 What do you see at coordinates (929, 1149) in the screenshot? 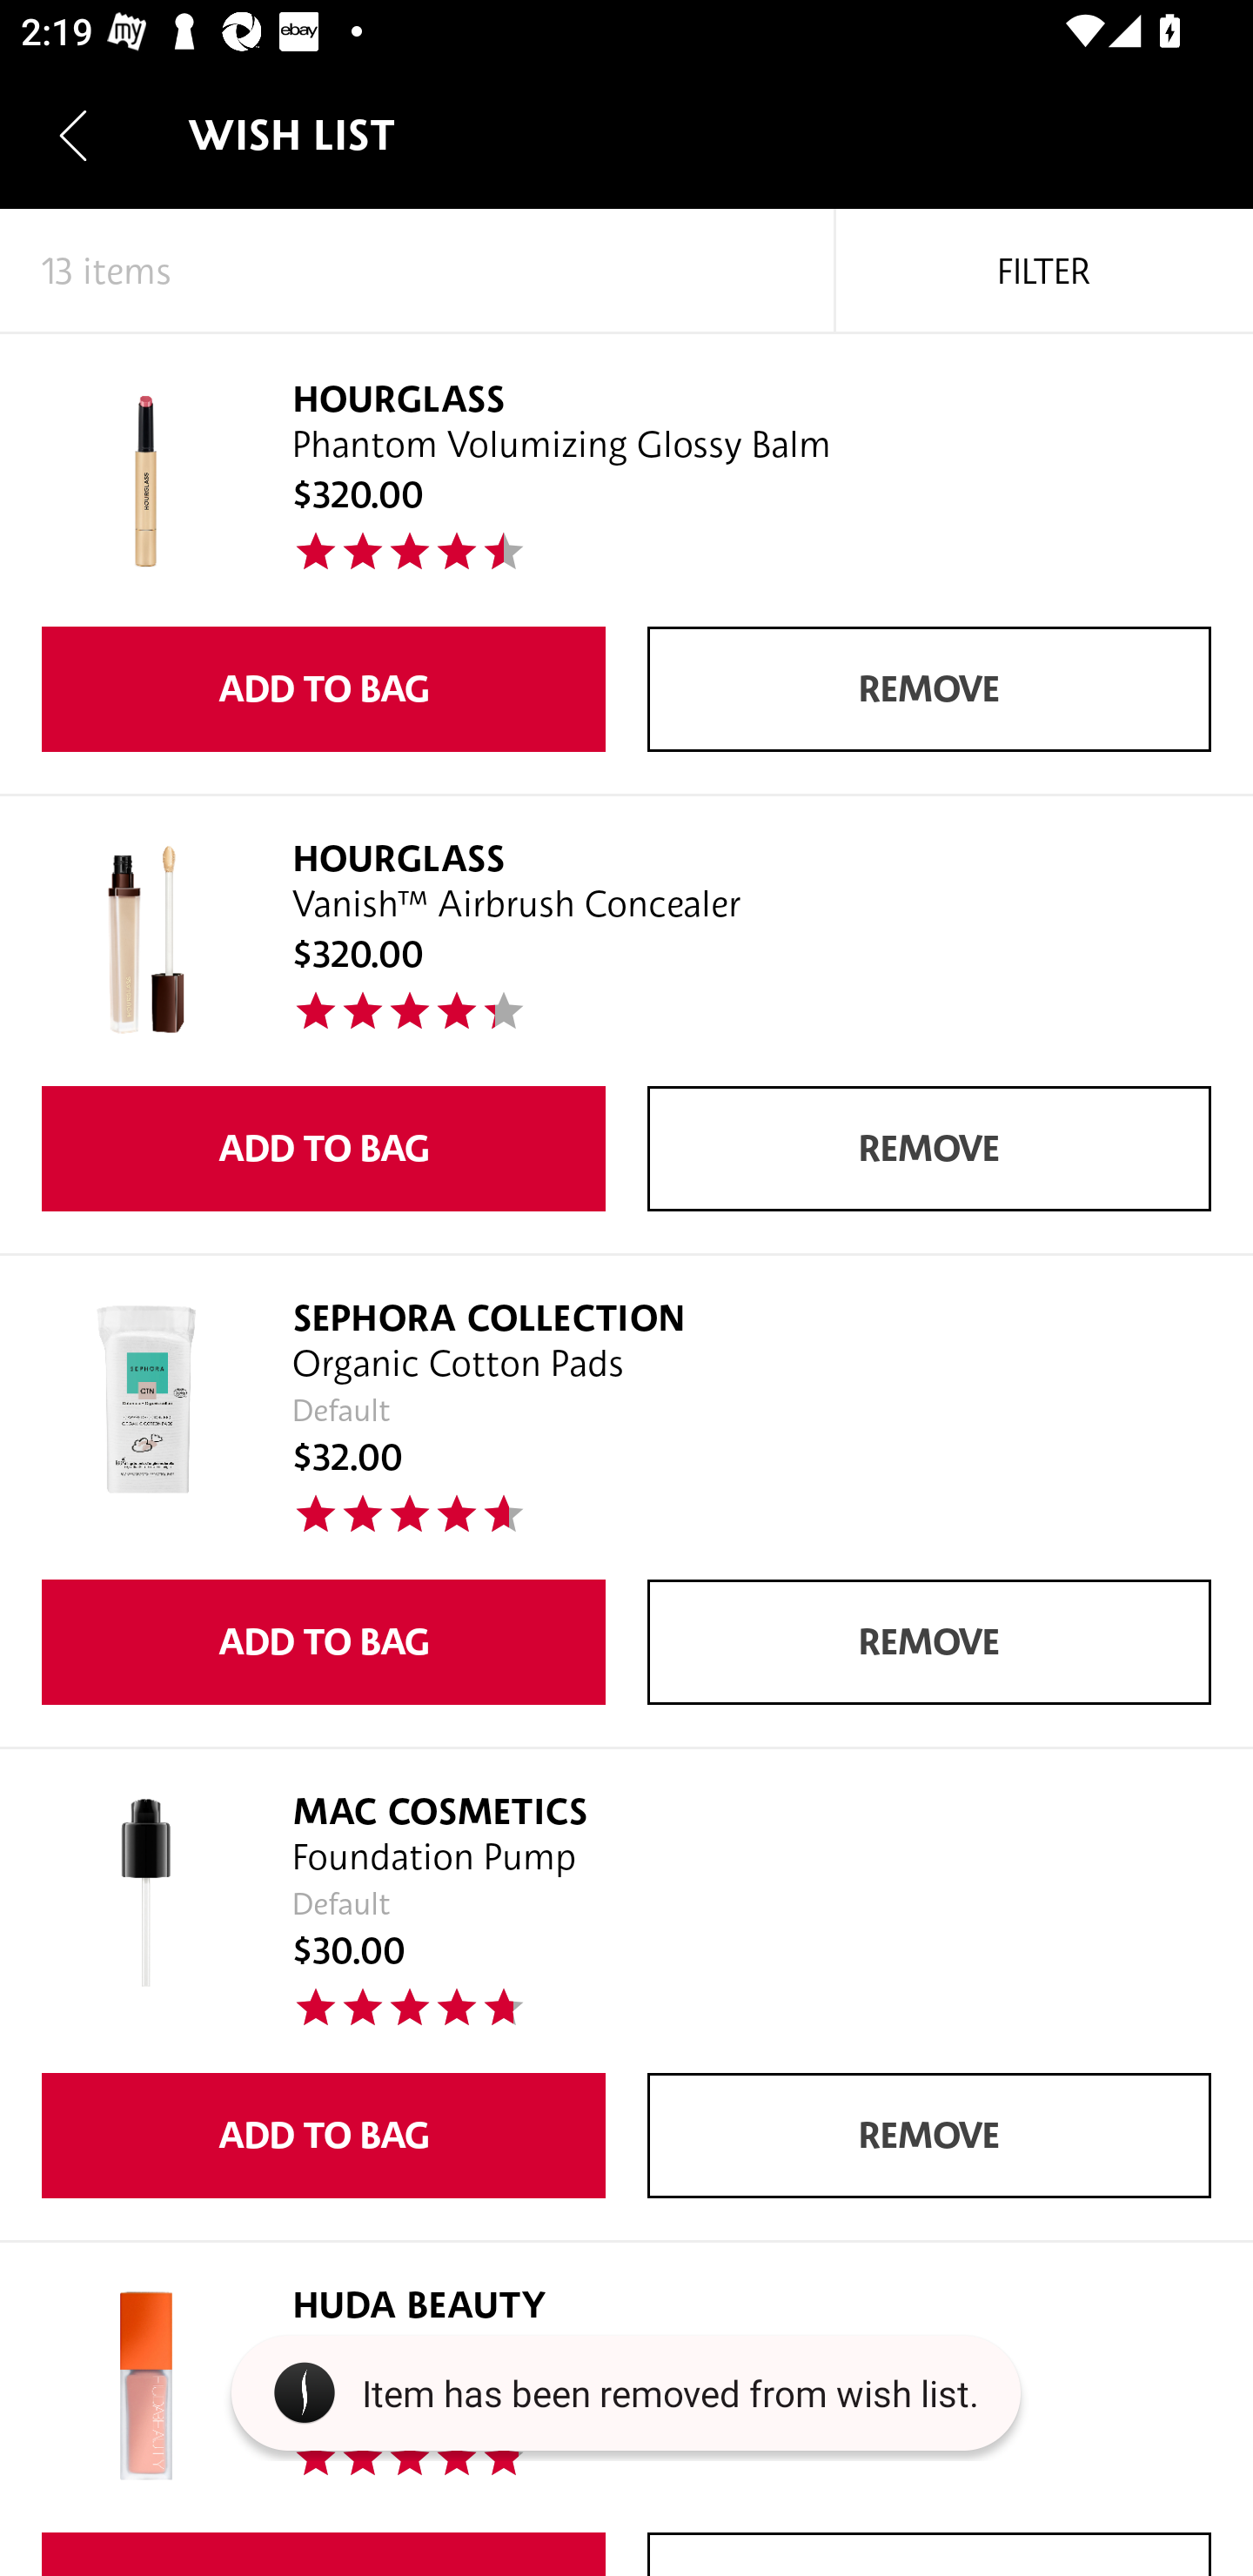
I see `REMOVE` at bounding box center [929, 1149].